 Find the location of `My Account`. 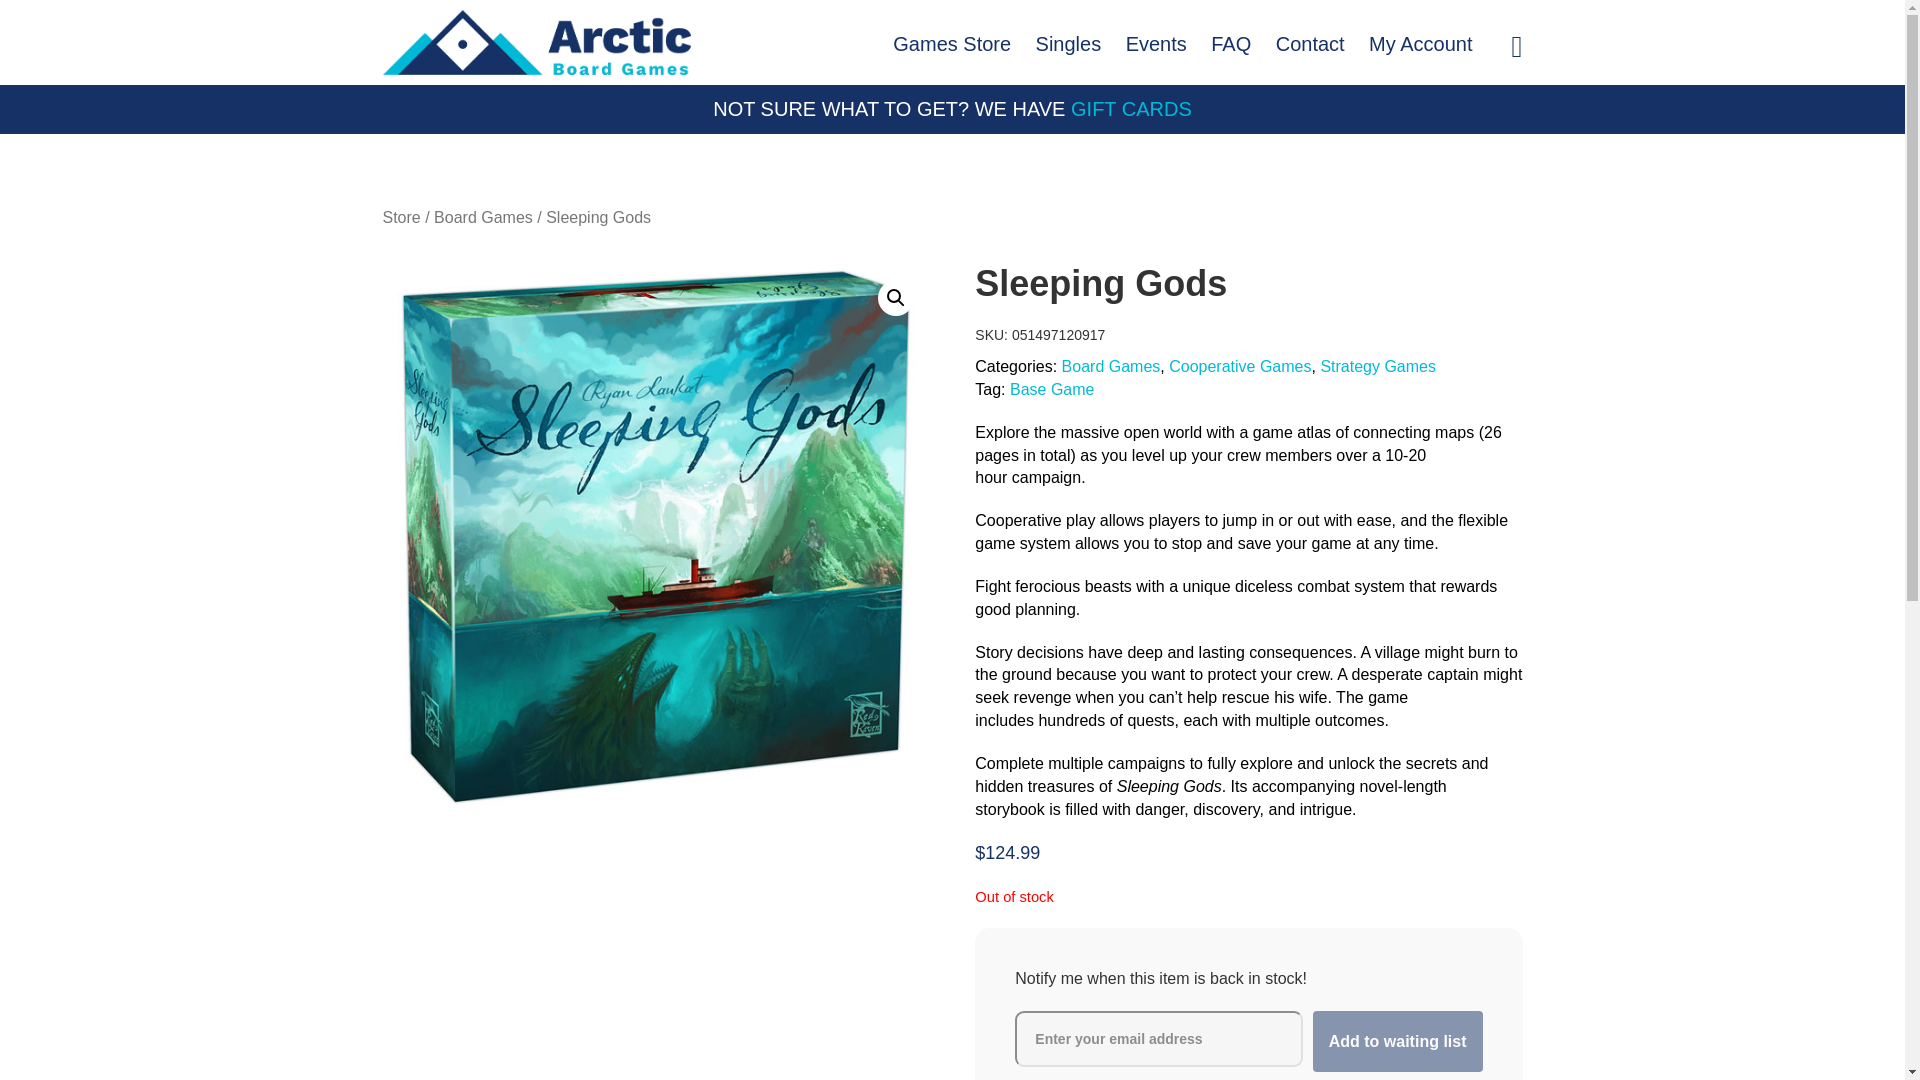

My Account is located at coordinates (1420, 44).